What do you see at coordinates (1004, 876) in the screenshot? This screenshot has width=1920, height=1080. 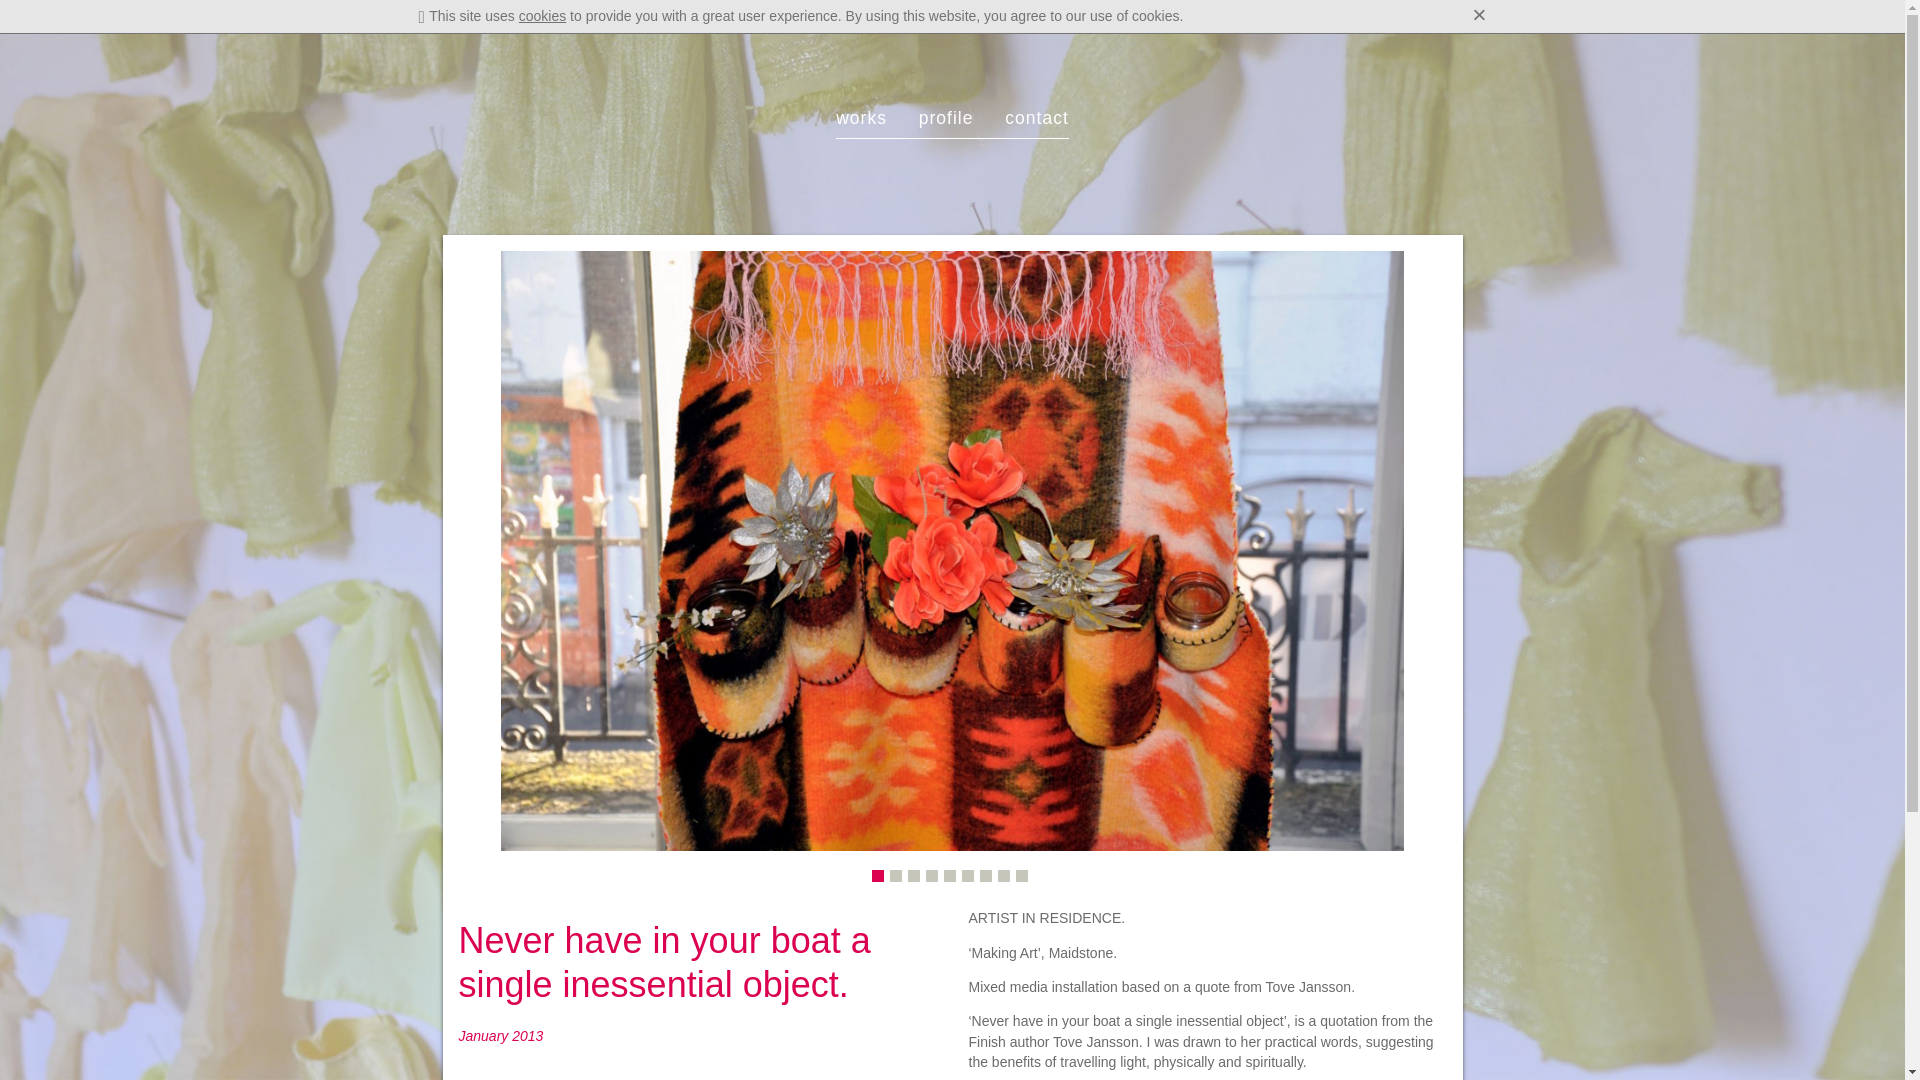 I see `8` at bounding box center [1004, 876].